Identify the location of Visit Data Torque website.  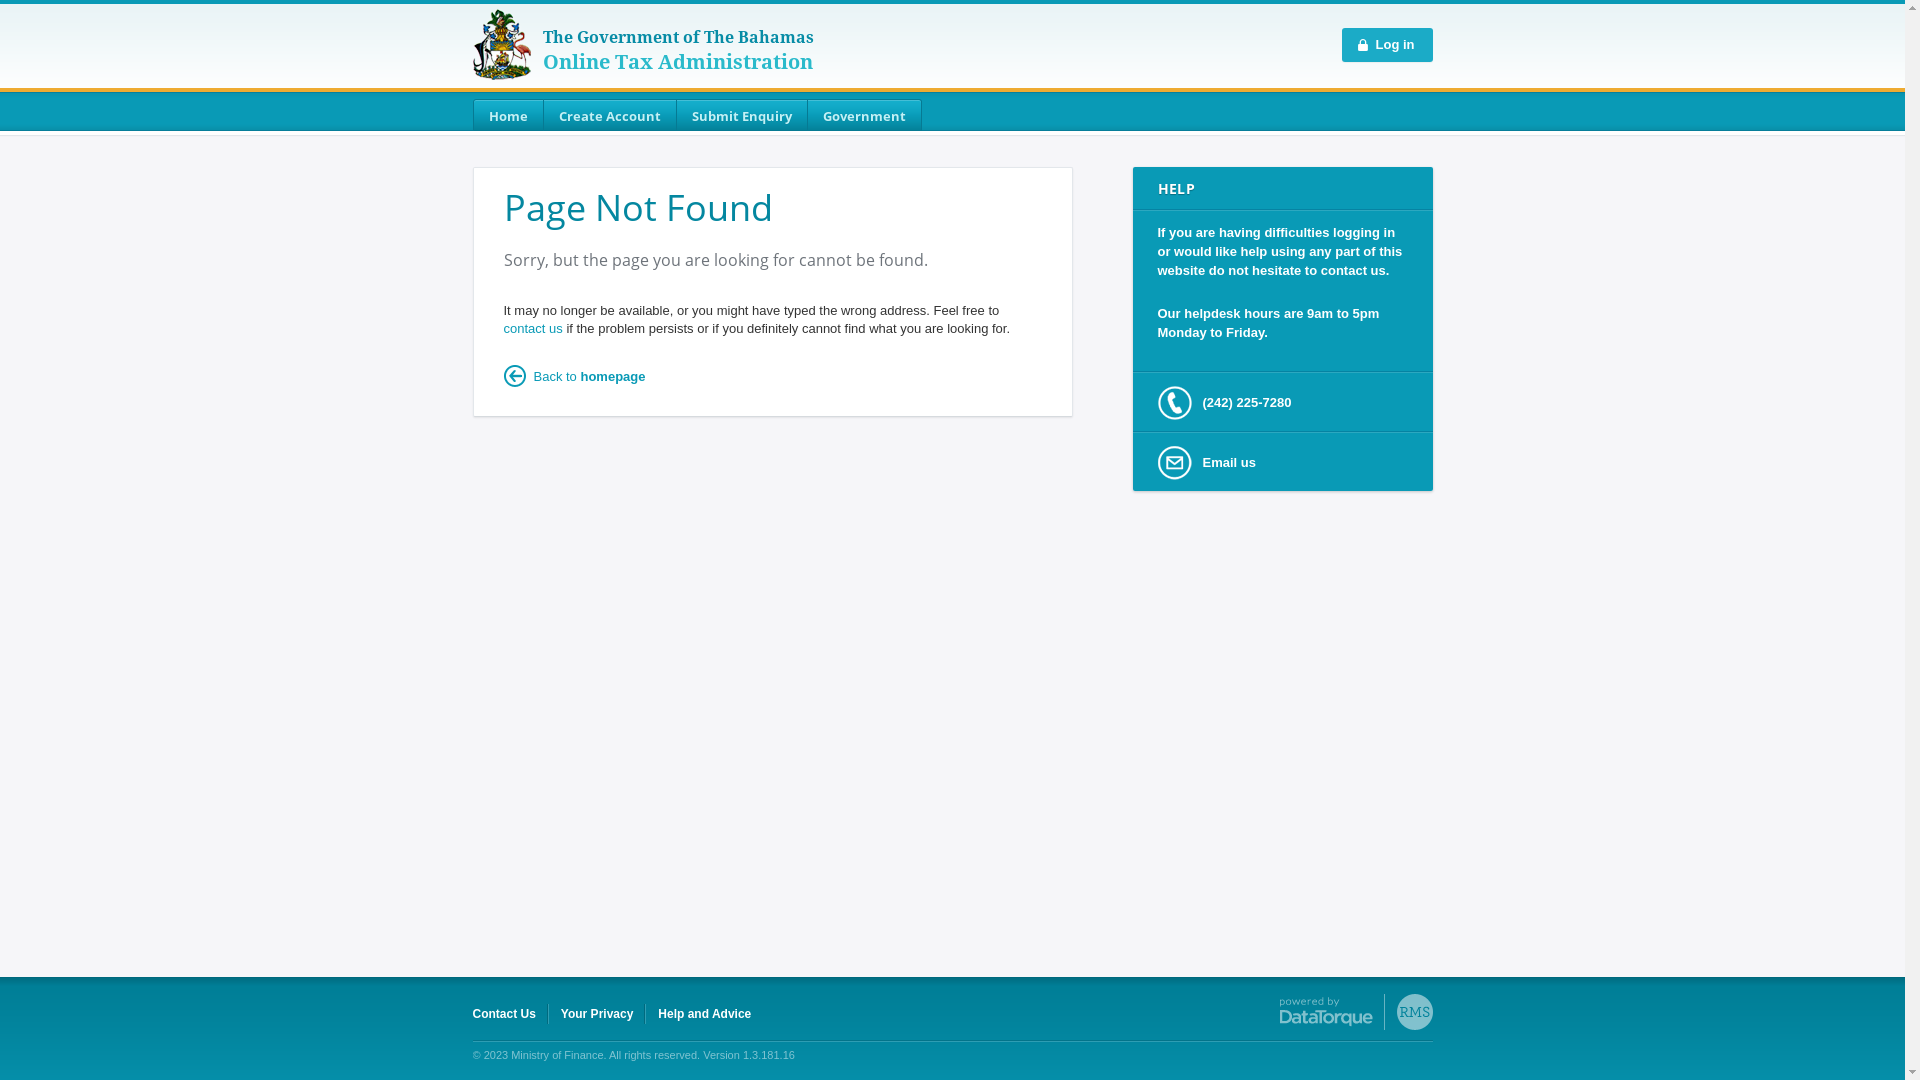
(1355, 1012).